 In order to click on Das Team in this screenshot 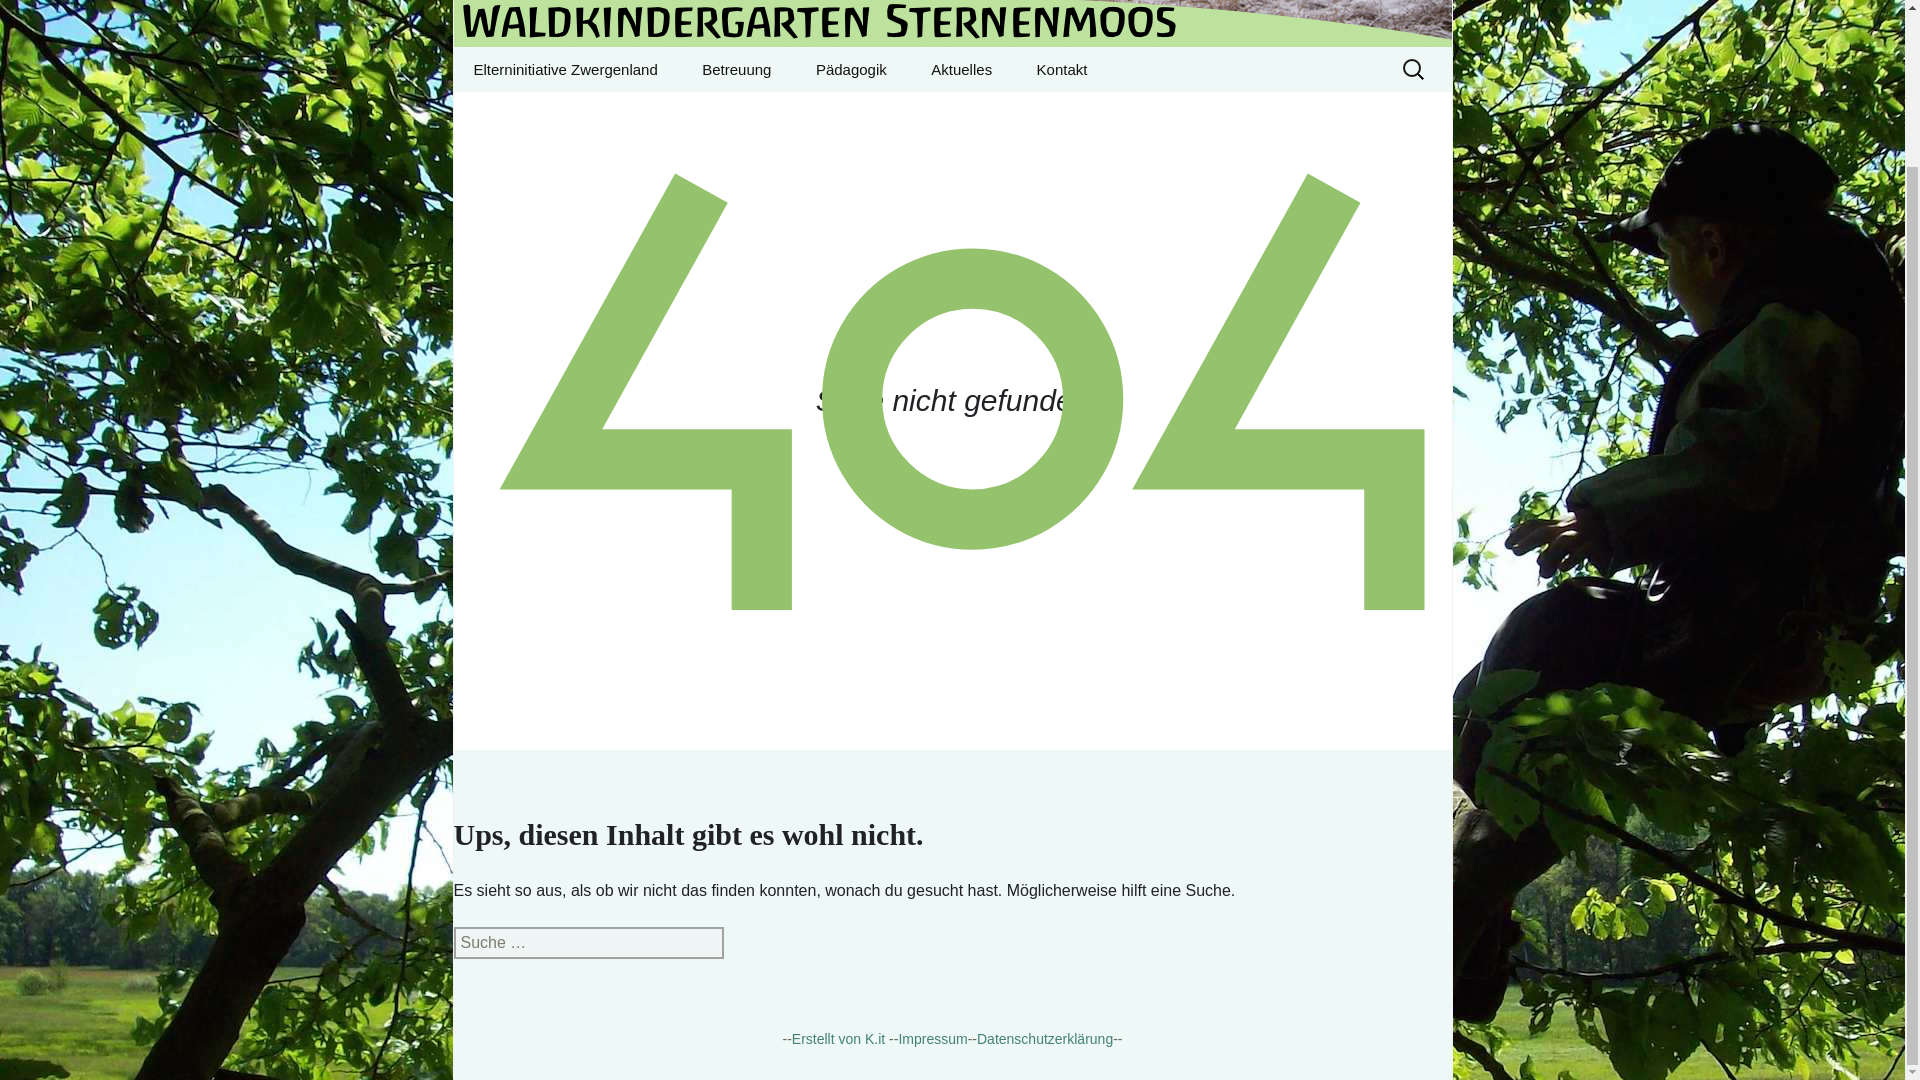, I will do `click(736, 69)`.